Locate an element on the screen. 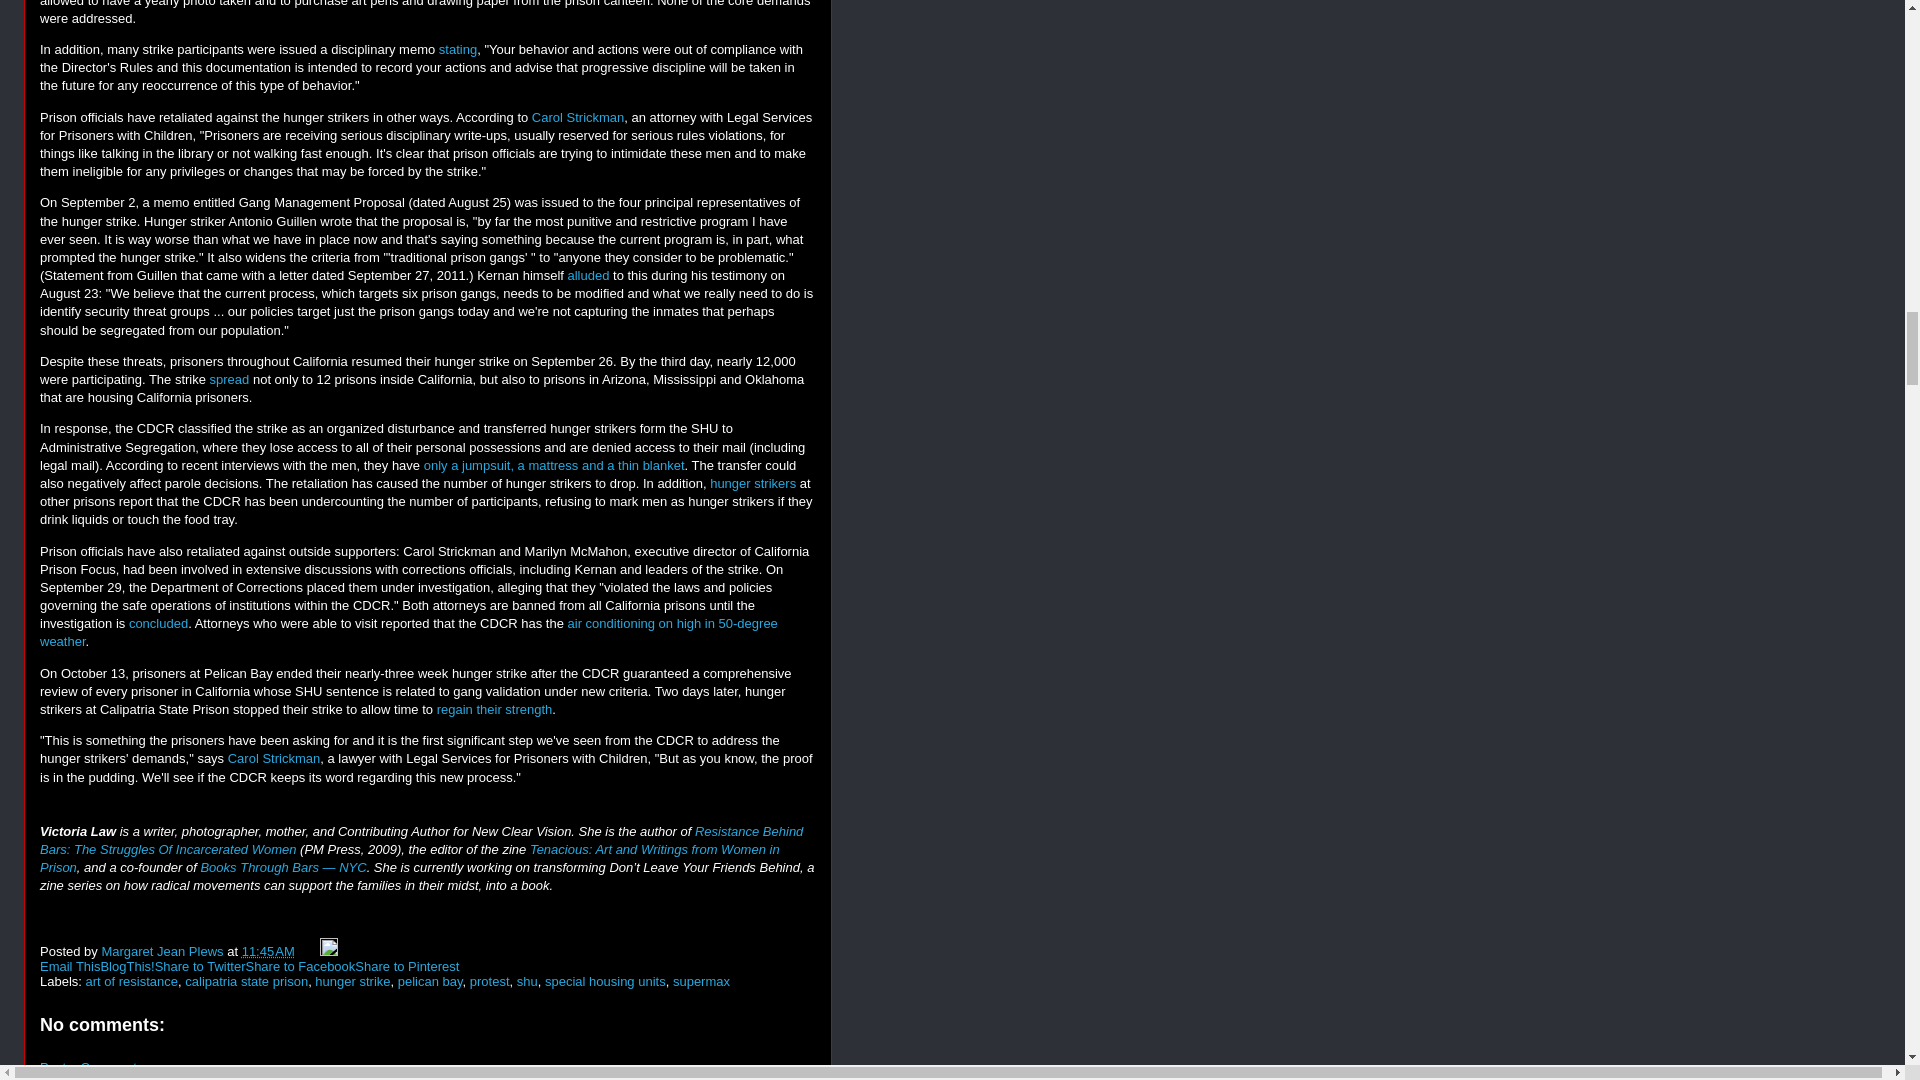 Image resolution: width=1920 pixels, height=1080 pixels. Share to Facebook is located at coordinates (300, 966).